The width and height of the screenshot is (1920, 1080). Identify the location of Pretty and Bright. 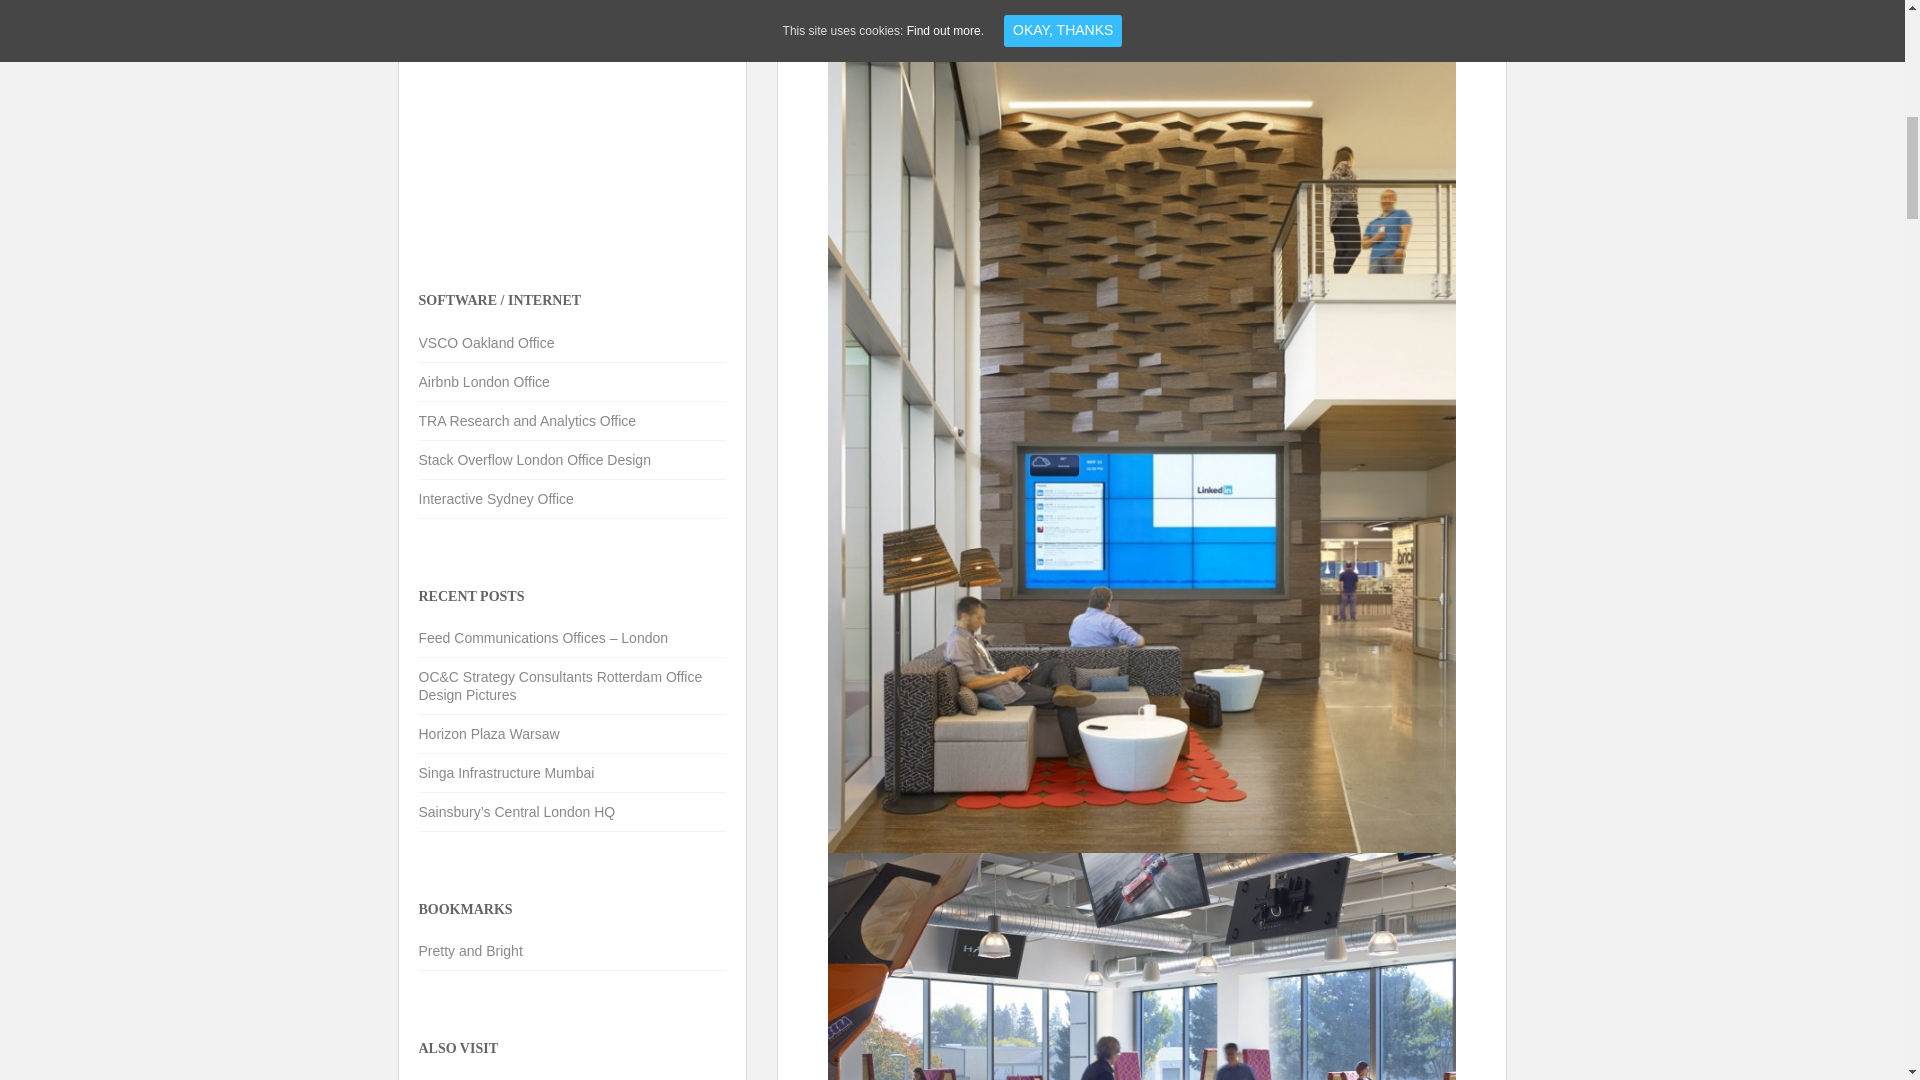
(470, 950).